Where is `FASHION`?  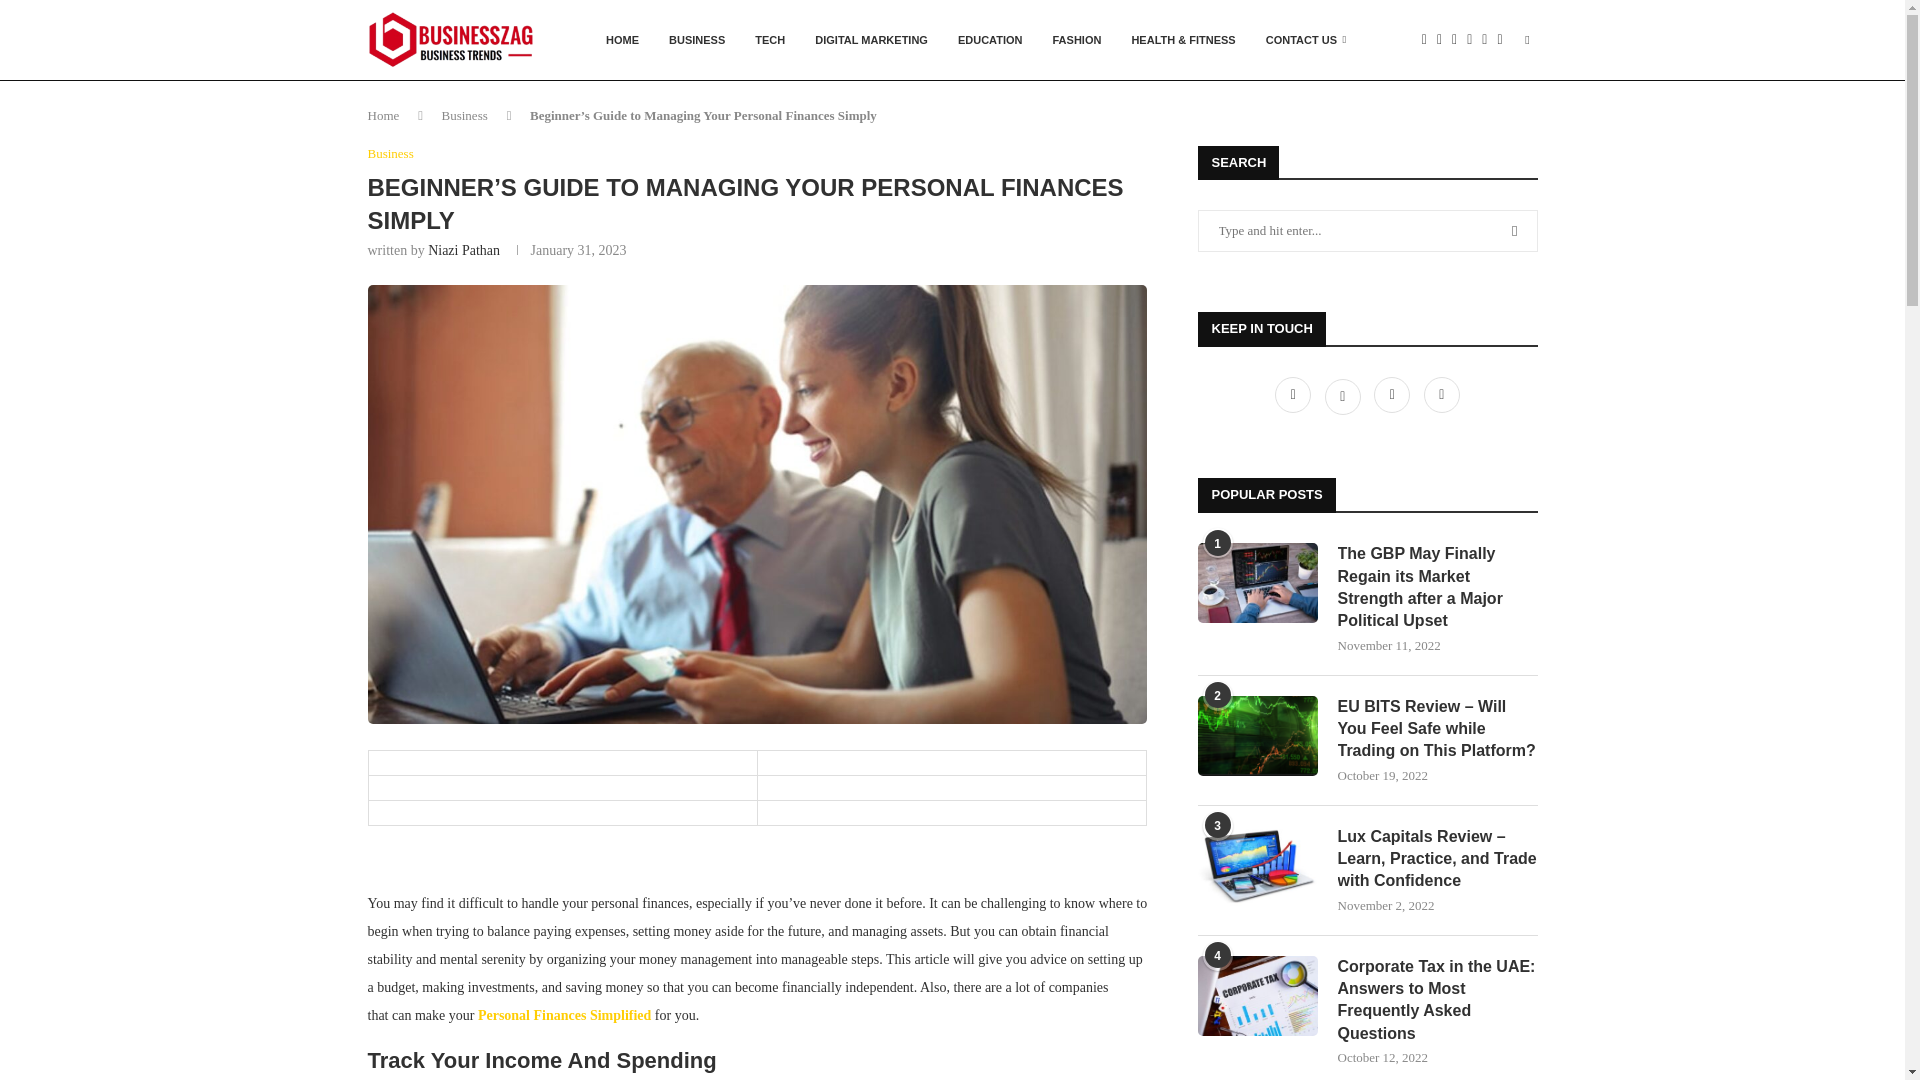
FASHION is located at coordinates (1078, 40).